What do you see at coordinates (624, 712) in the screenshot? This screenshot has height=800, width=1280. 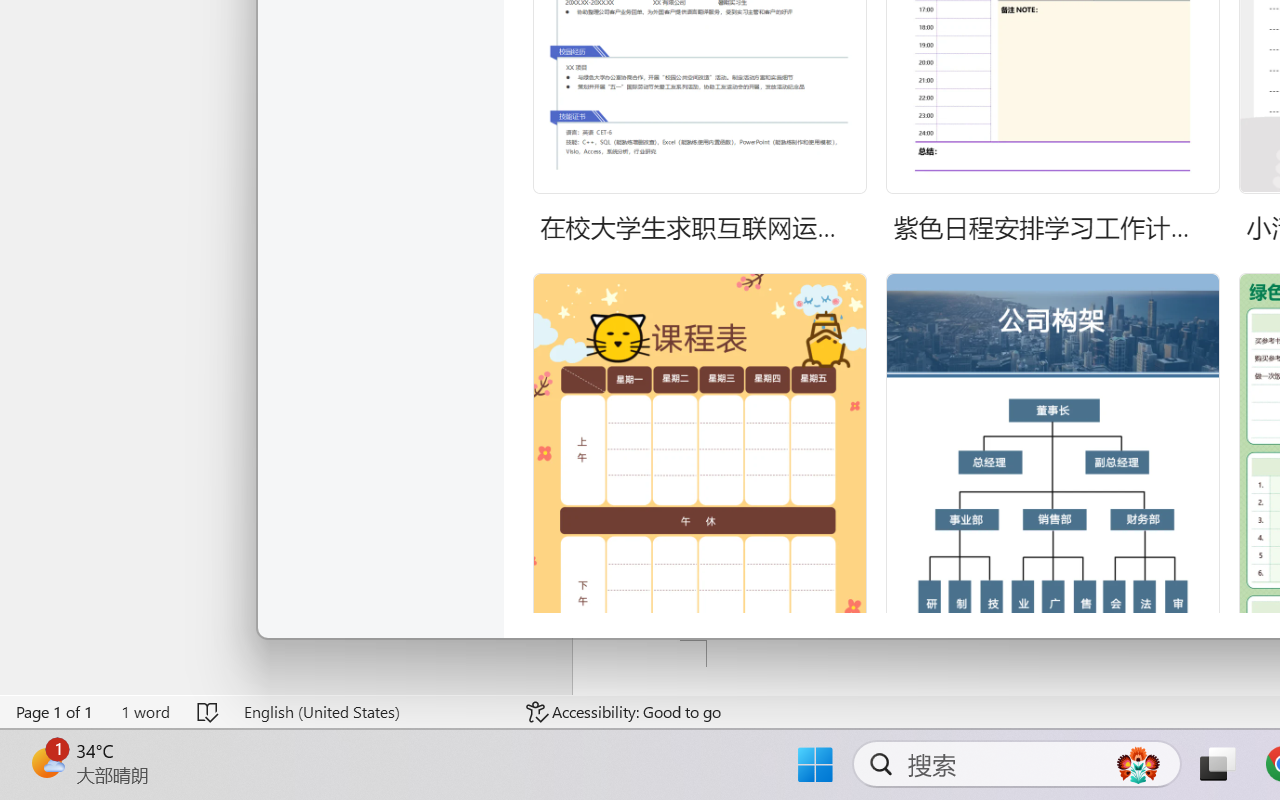 I see `Accessibility Checker Accessibility: Good to go` at bounding box center [624, 712].